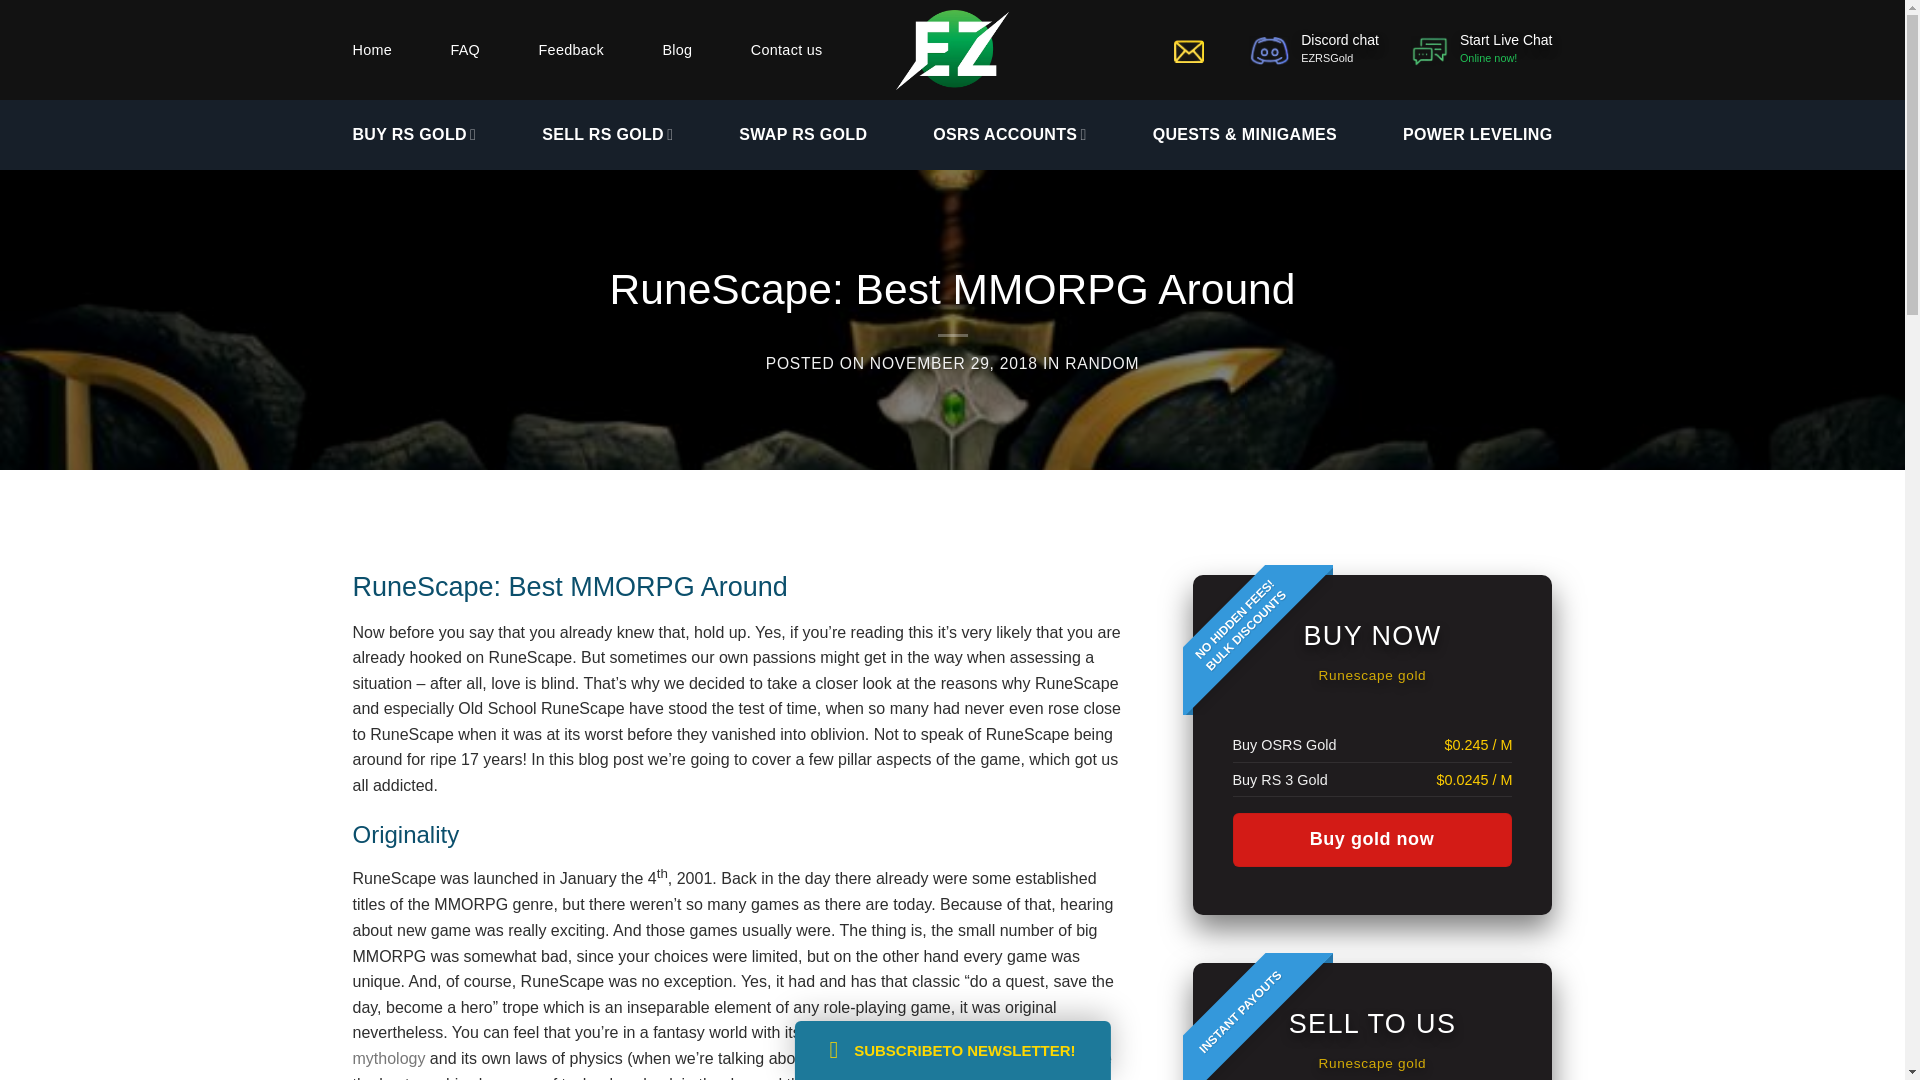  What do you see at coordinates (1481, 50) in the screenshot?
I see `OSRS ACCOUNTS` at bounding box center [1481, 50].